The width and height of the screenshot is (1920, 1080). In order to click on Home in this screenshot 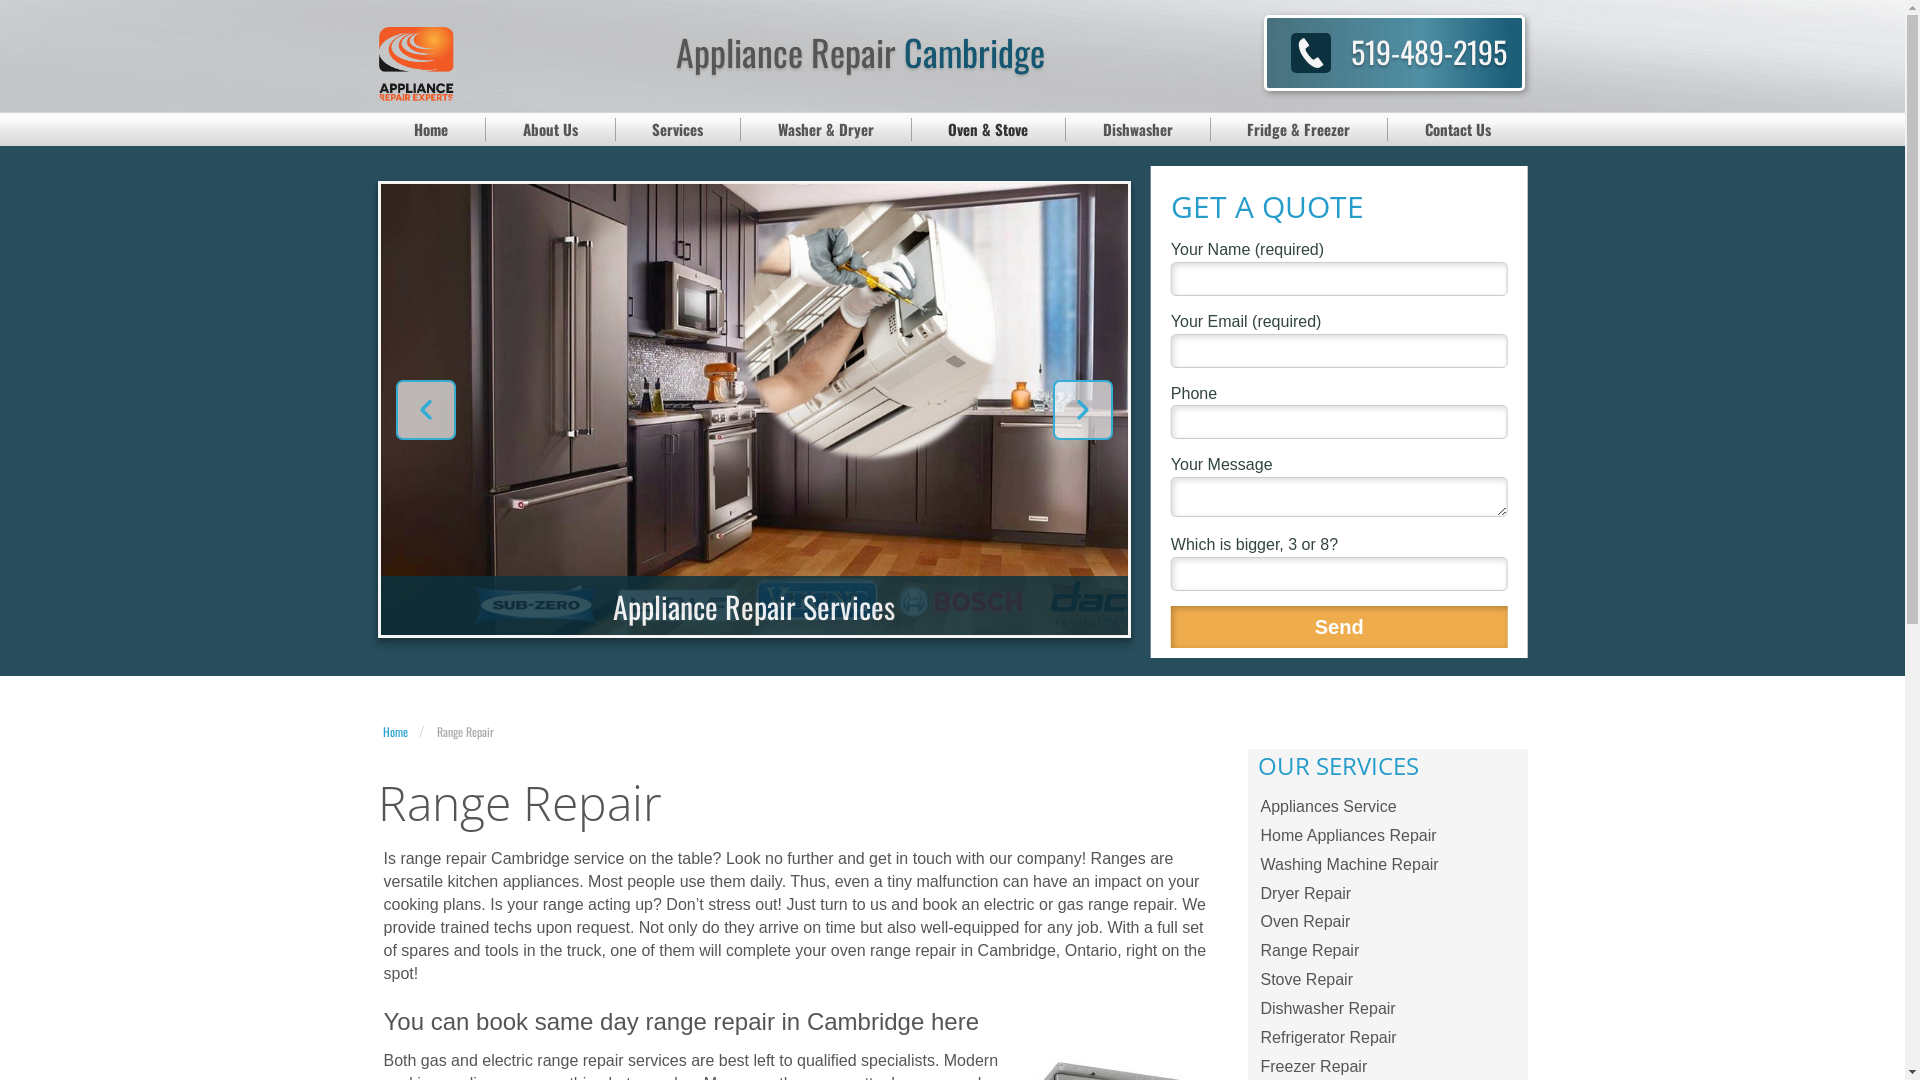, I will do `click(394, 732)`.